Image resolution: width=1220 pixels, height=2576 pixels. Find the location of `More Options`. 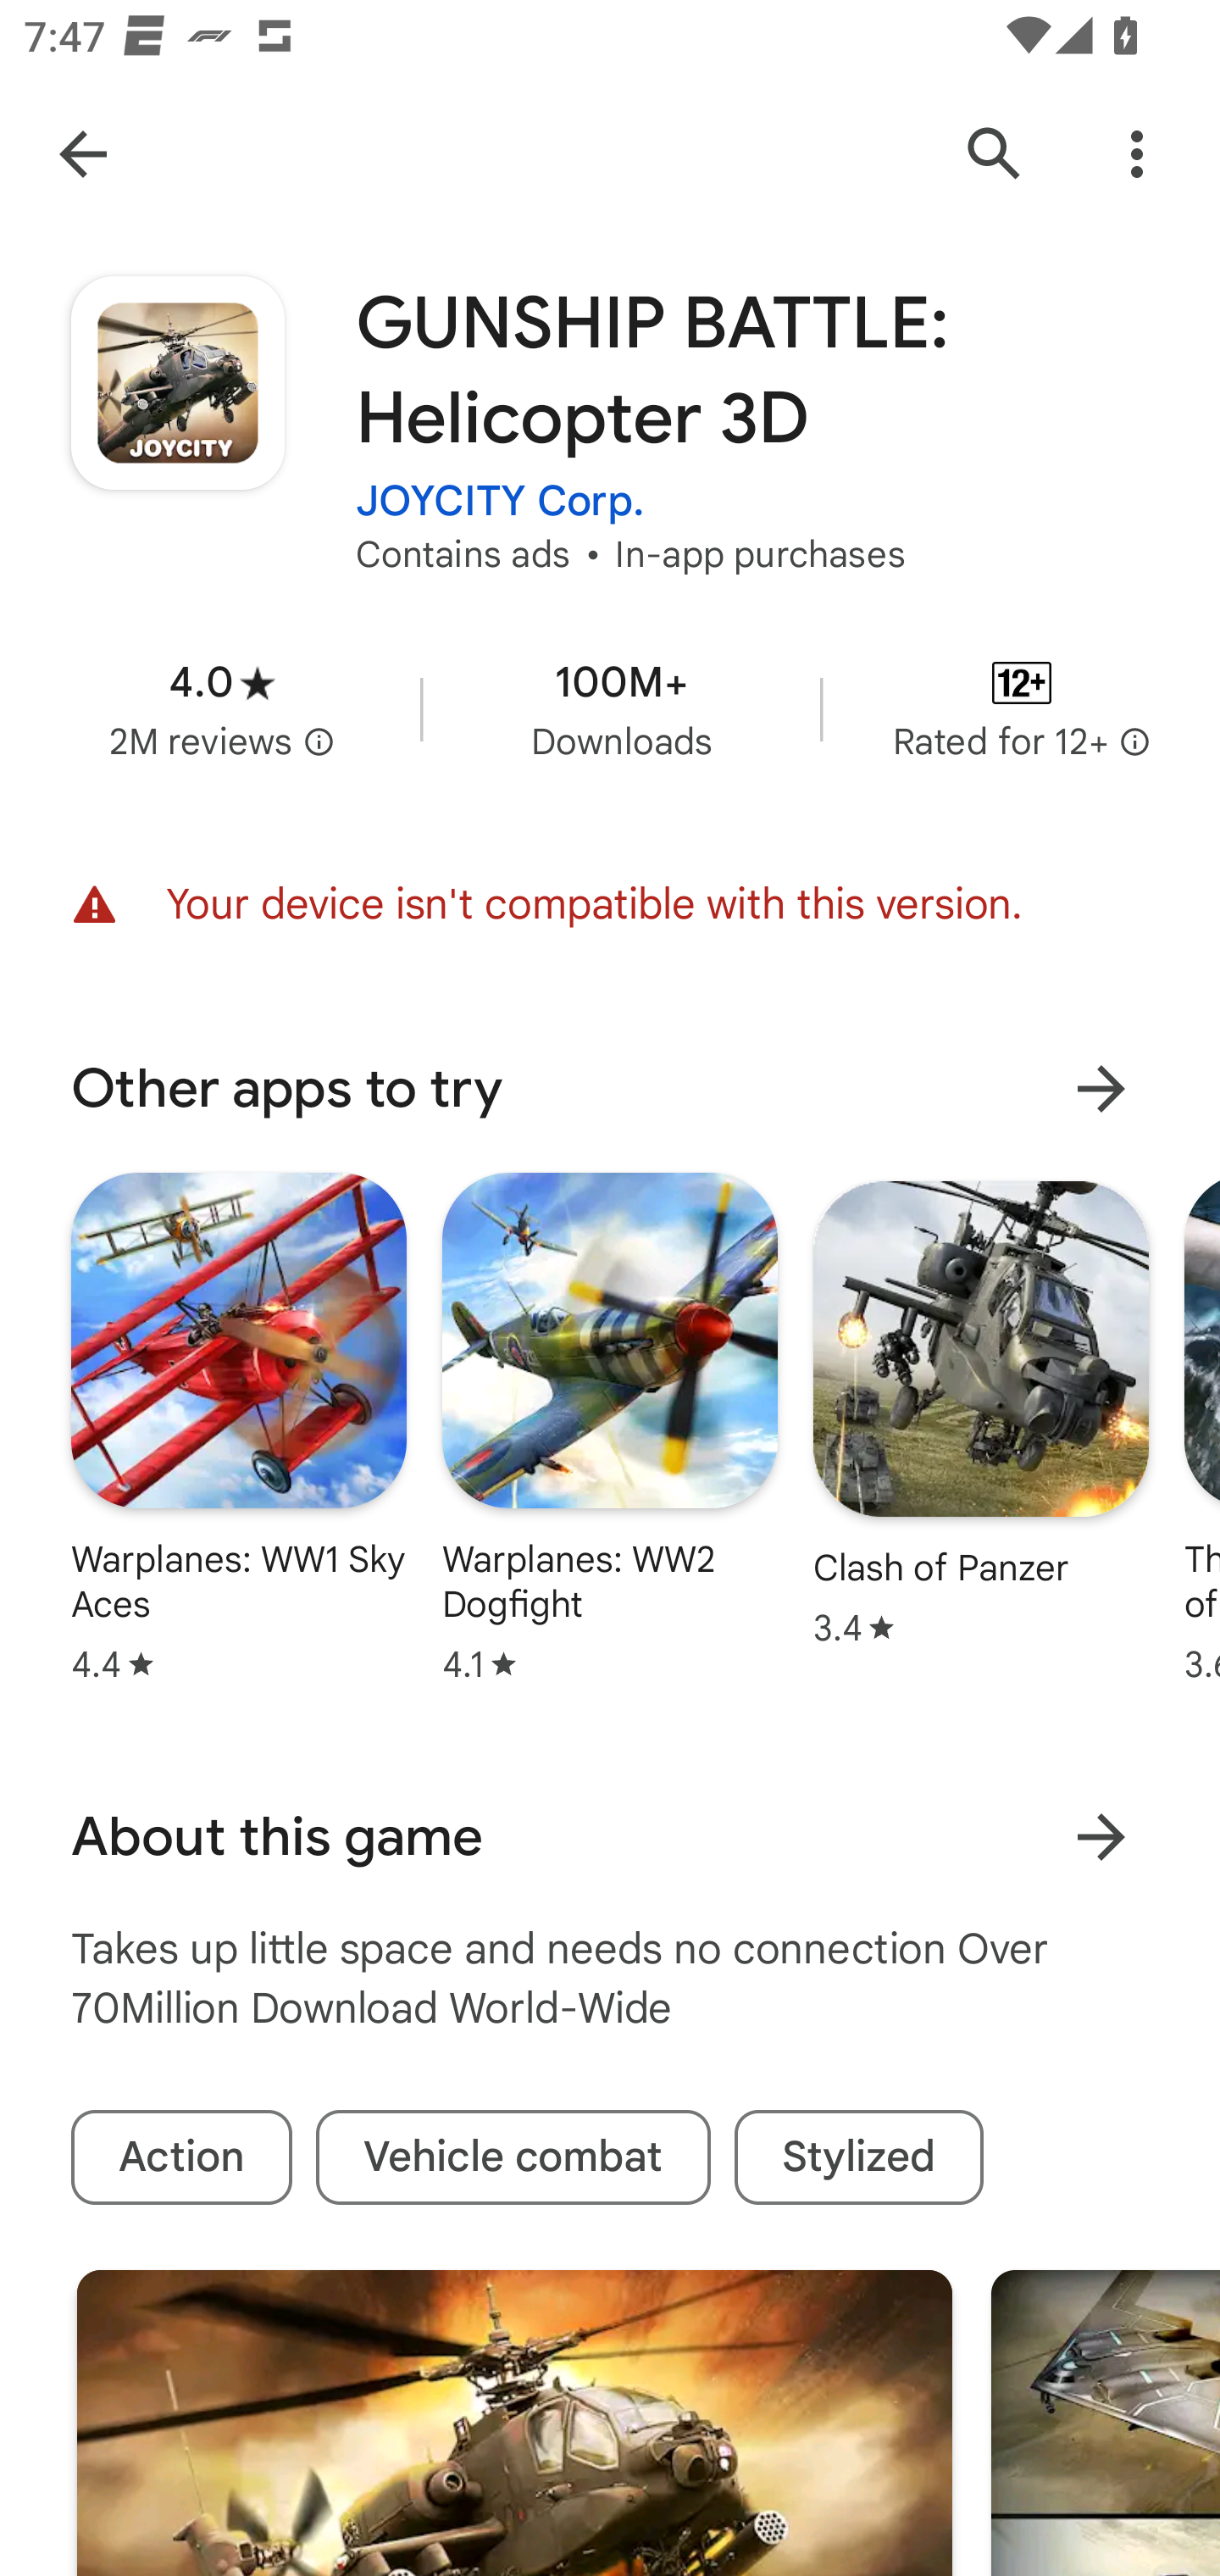

More Options is located at coordinates (1137, 154).